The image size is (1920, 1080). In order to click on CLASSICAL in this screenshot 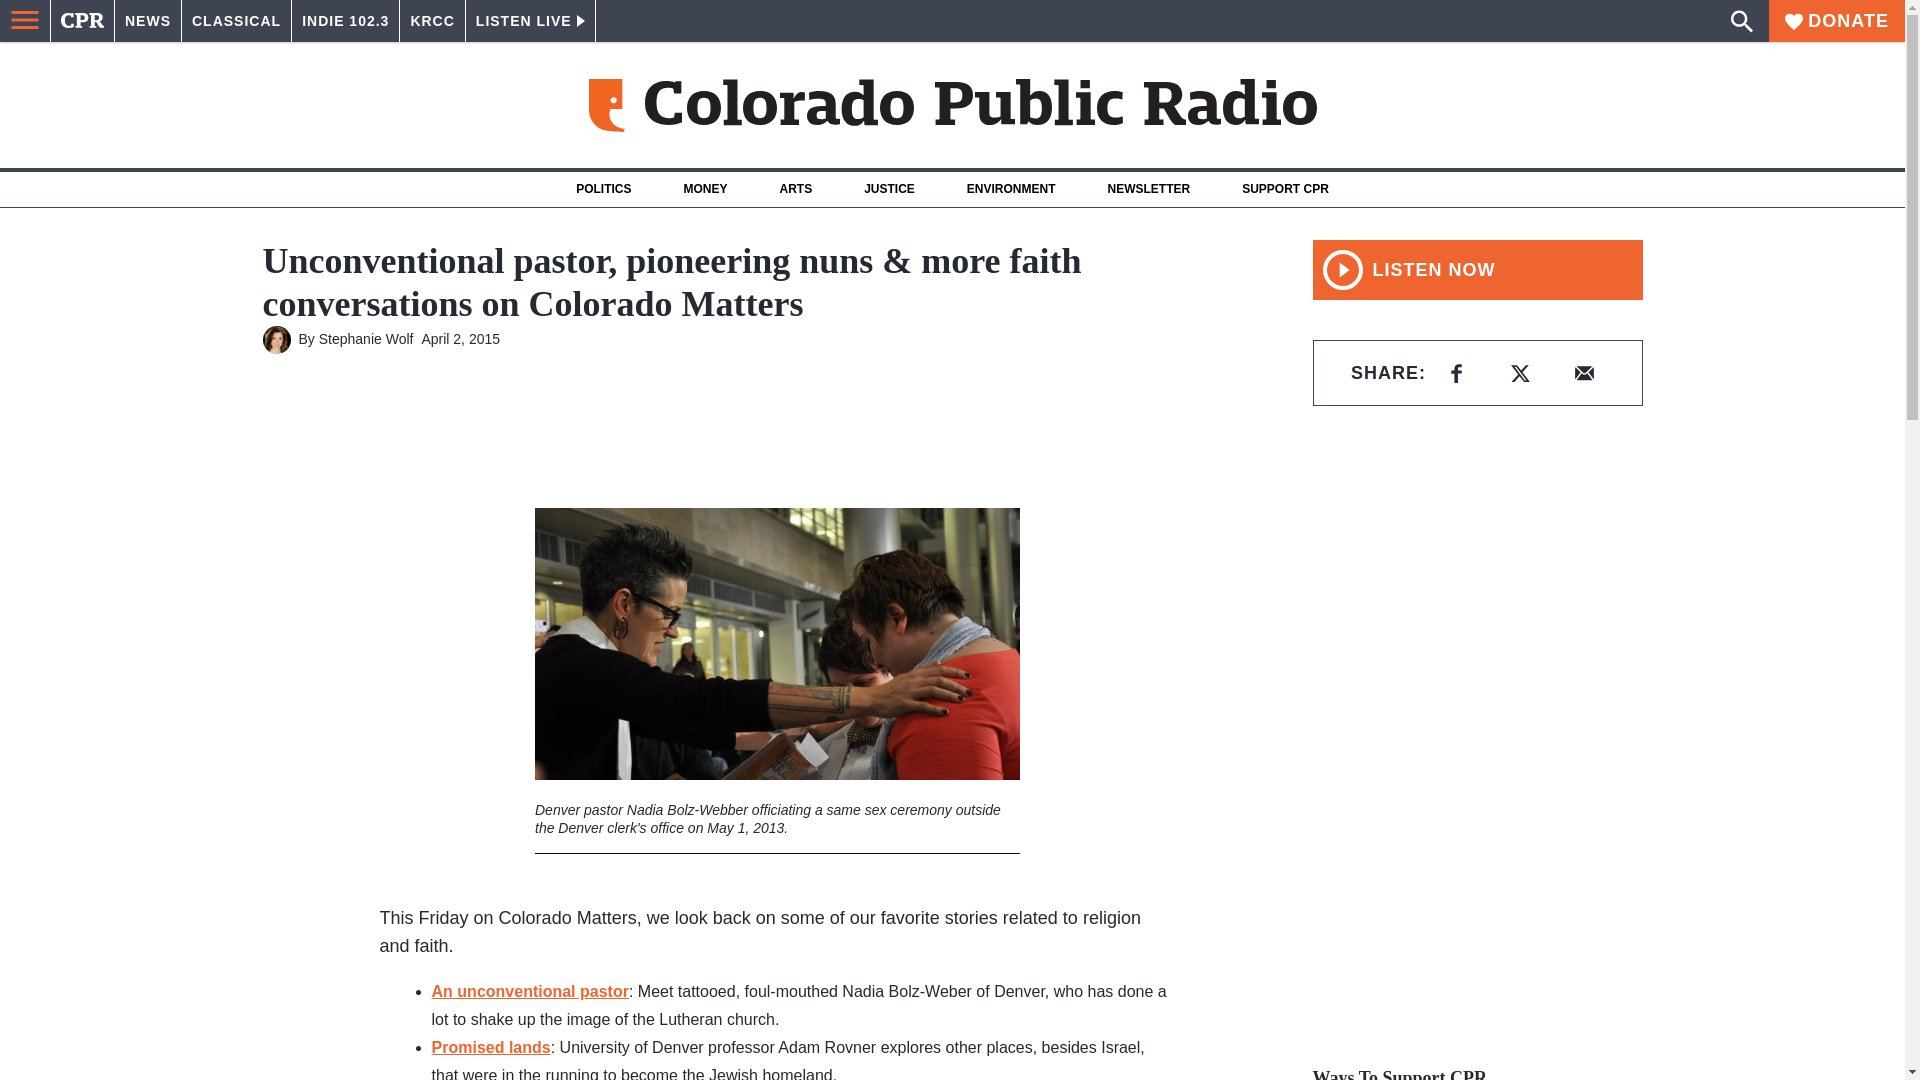, I will do `click(236, 21)`.